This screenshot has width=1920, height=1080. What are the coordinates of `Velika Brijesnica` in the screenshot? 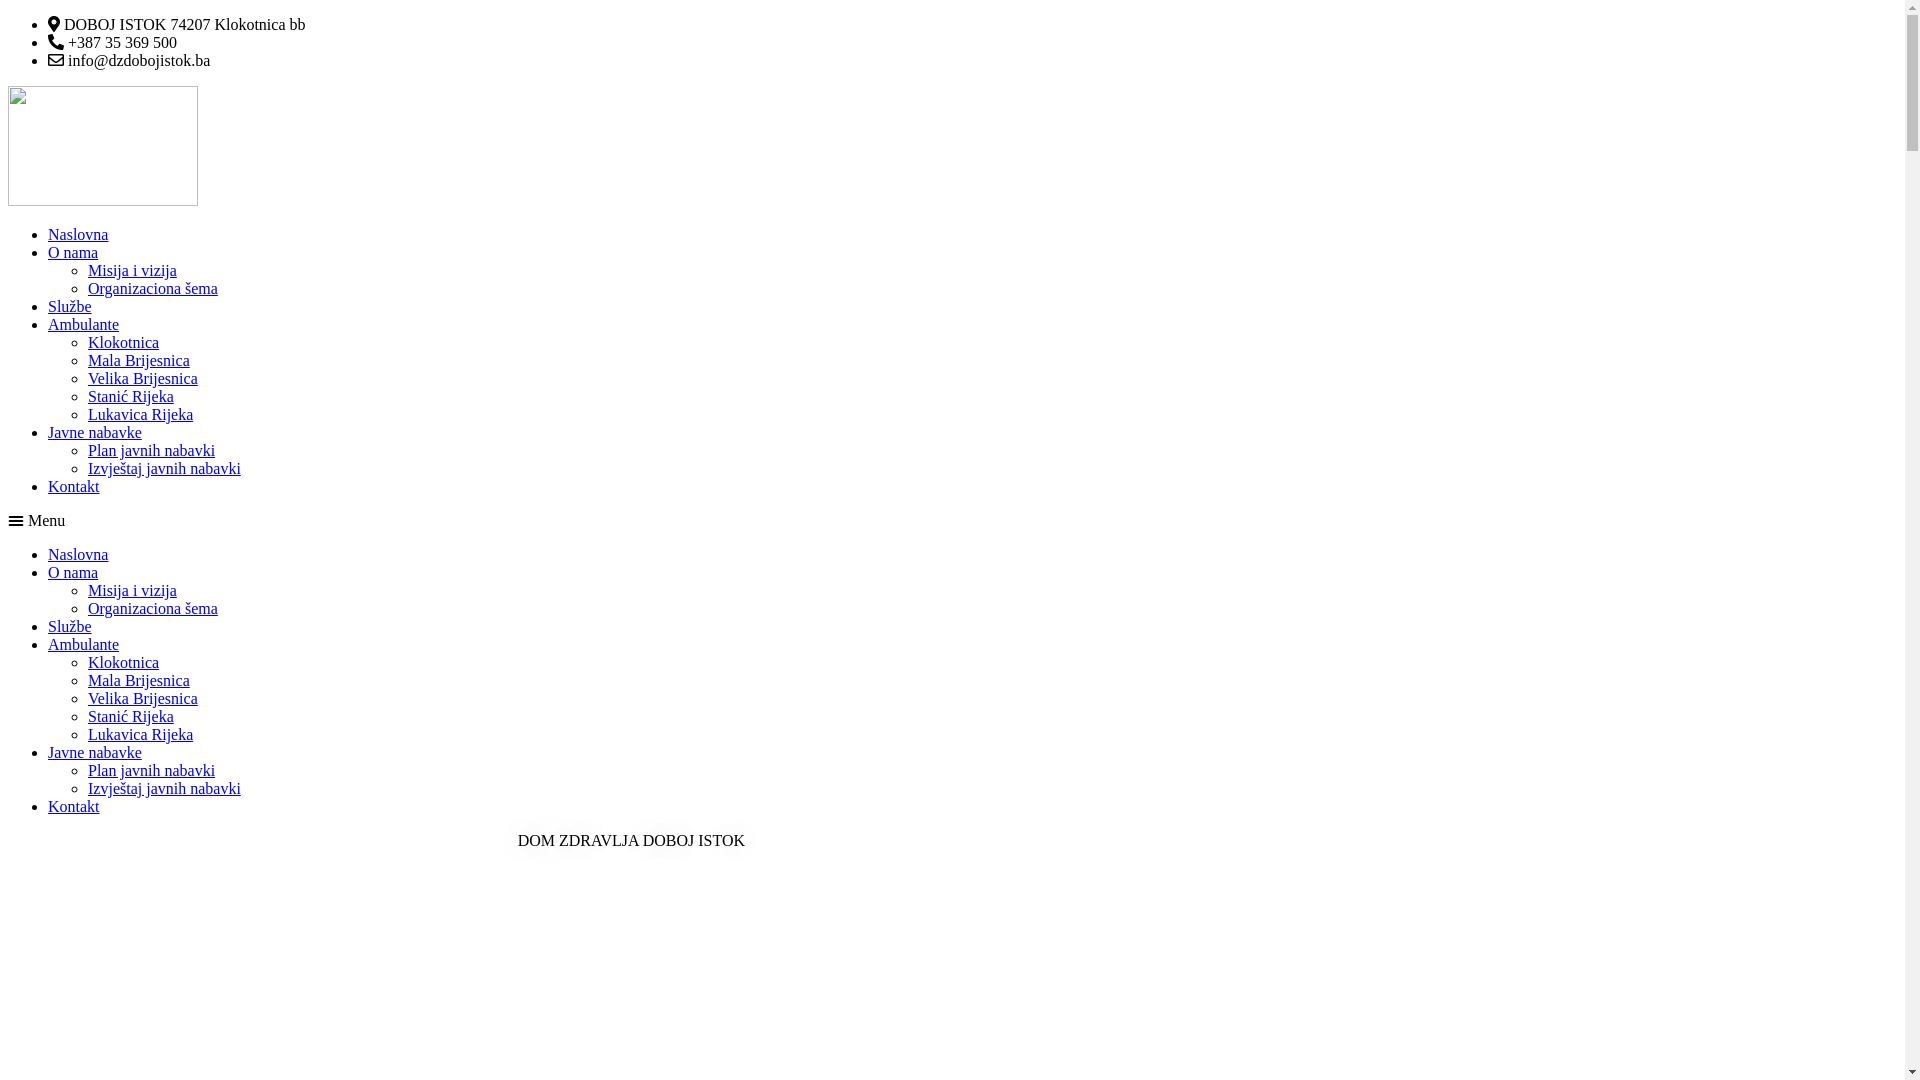 It's located at (143, 378).